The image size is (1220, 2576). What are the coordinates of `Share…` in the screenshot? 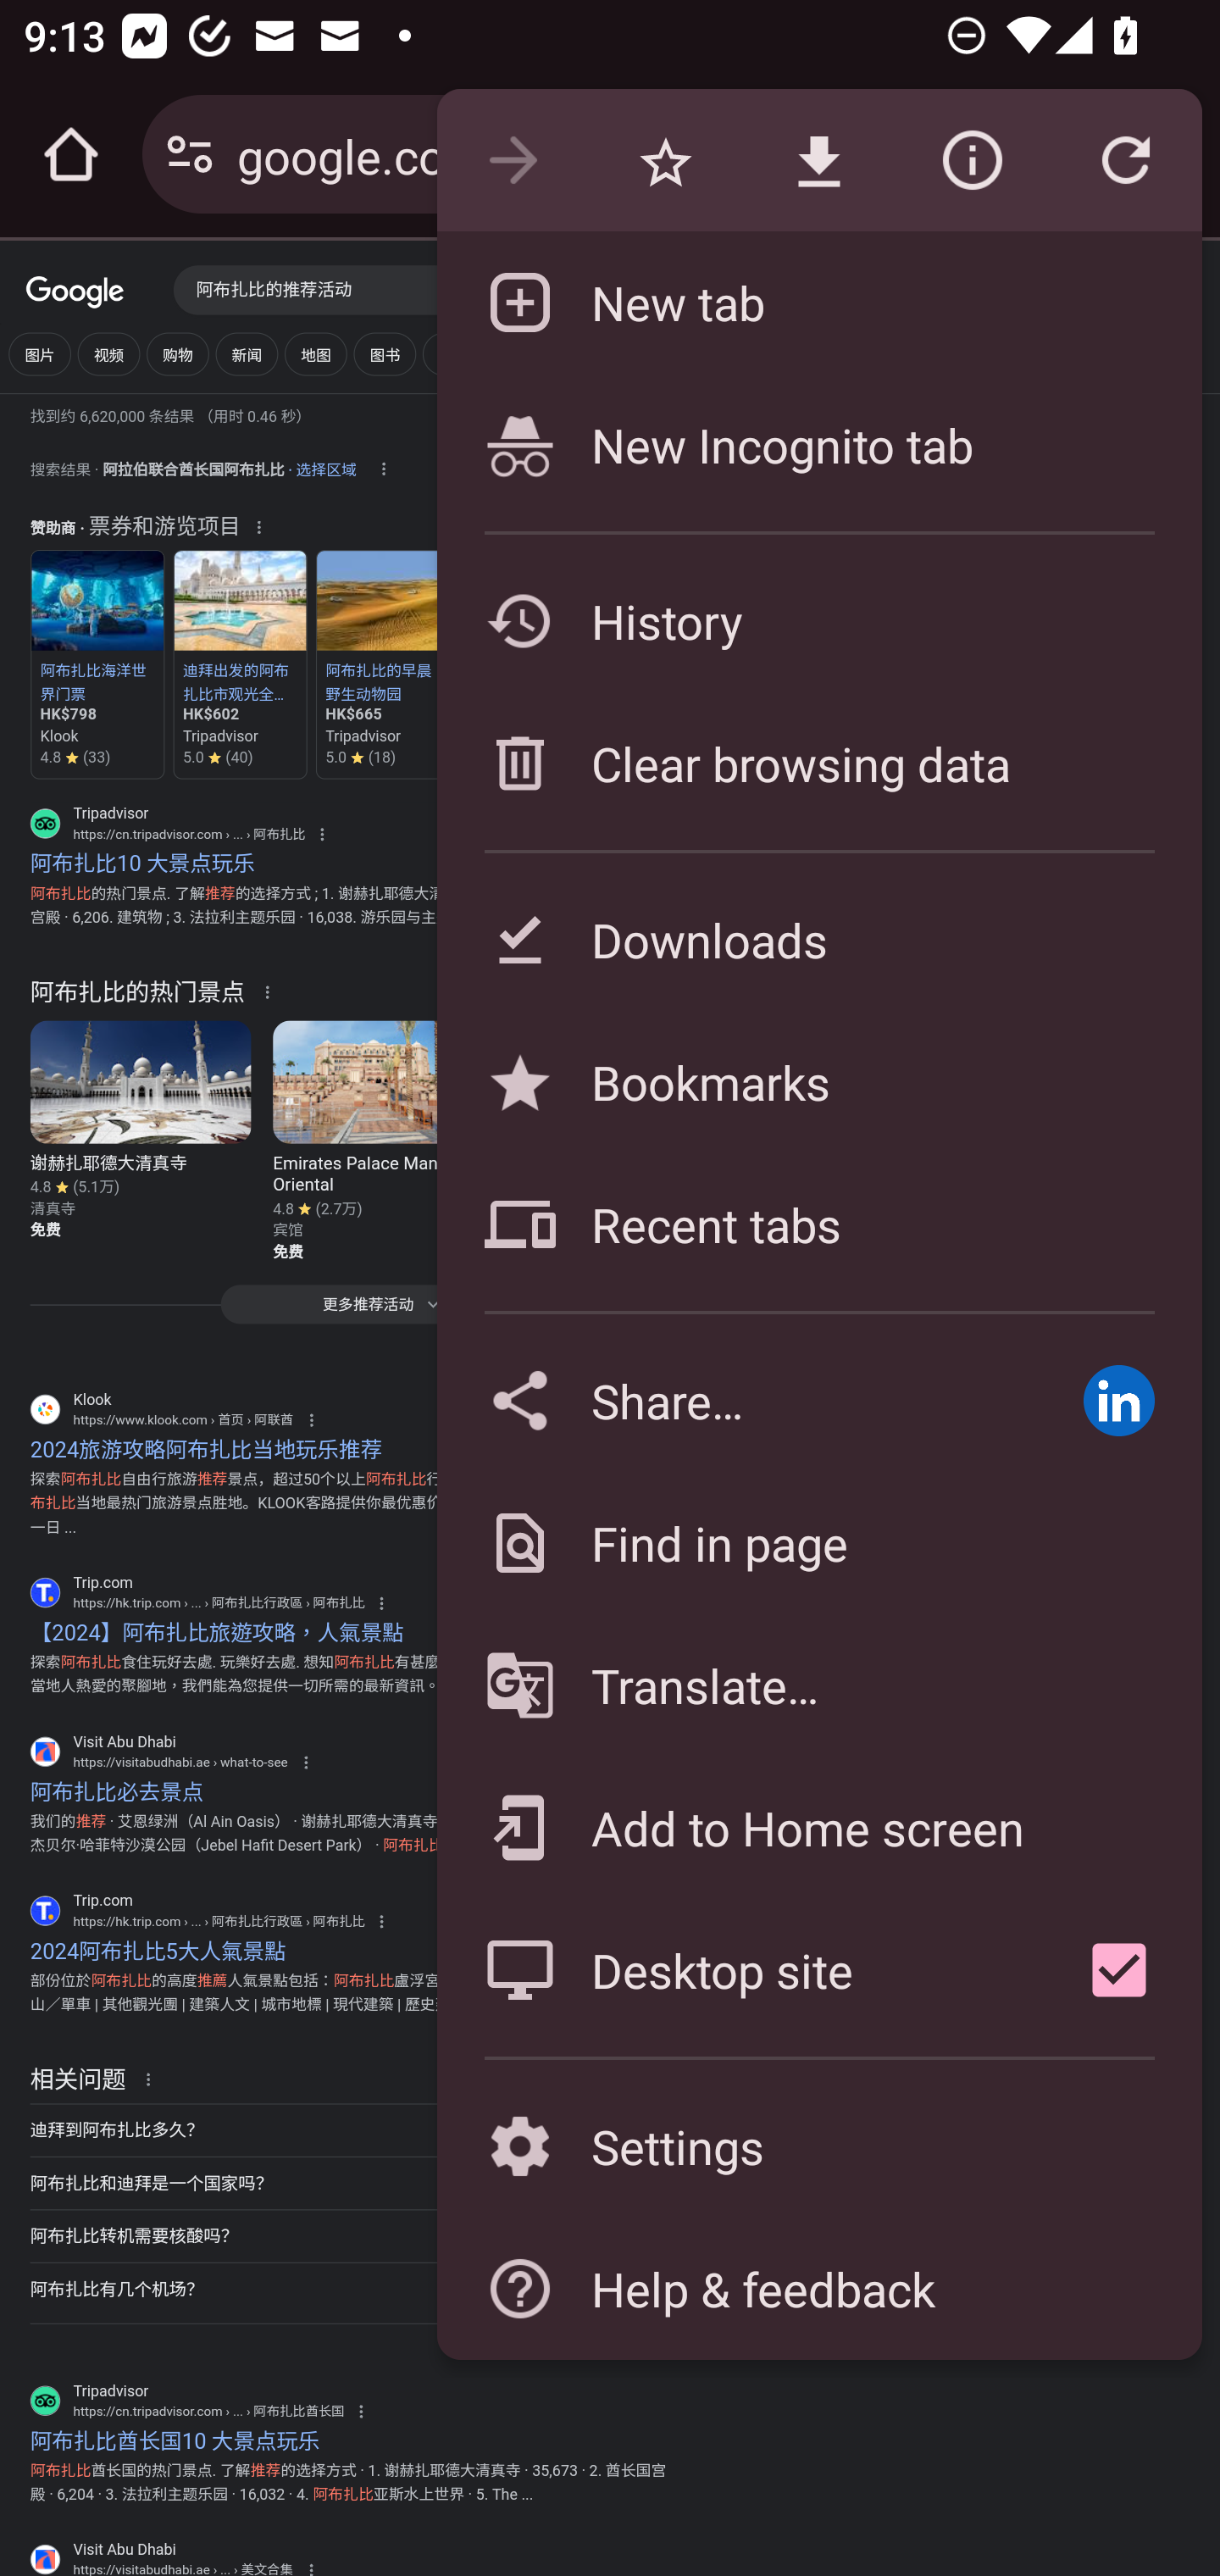 It's located at (735, 1400).